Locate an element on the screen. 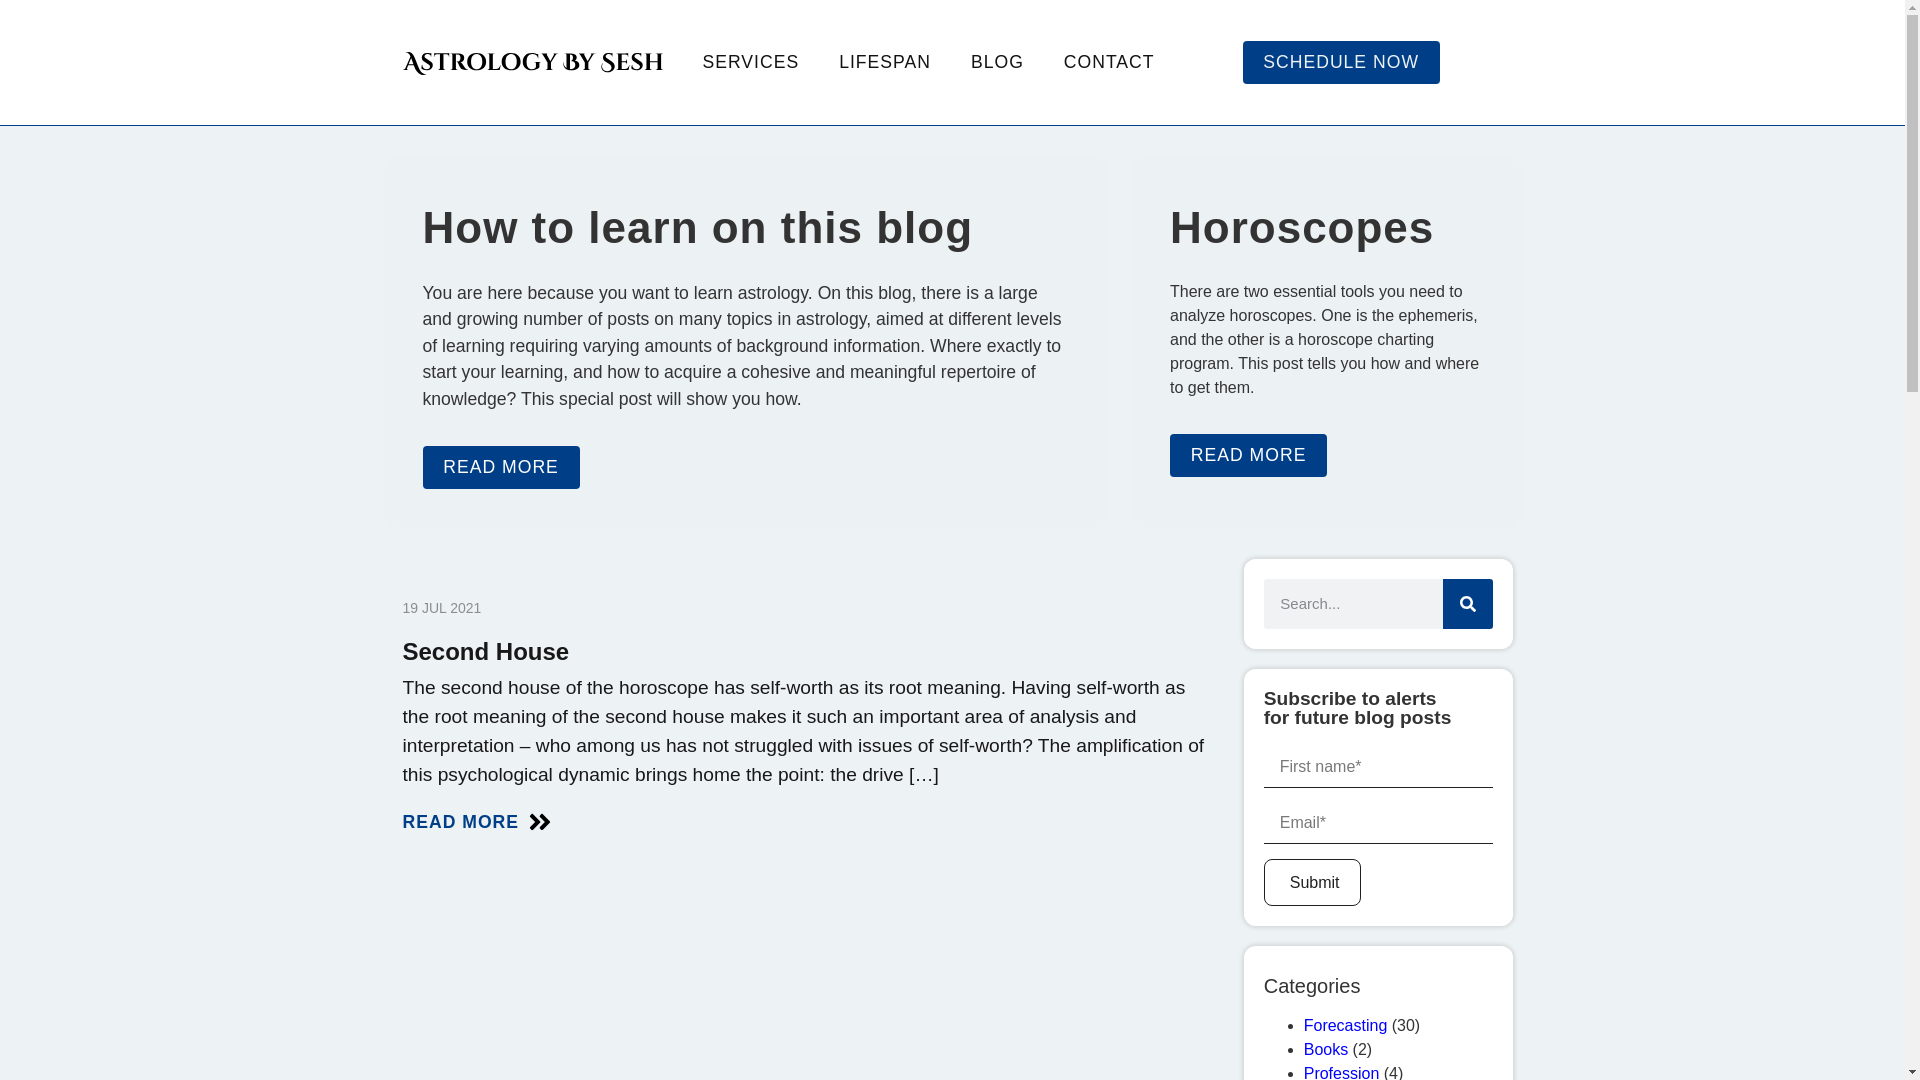 Image resolution: width=1920 pixels, height=1080 pixels. LIFESPAN is located at coordinates (884, 62).